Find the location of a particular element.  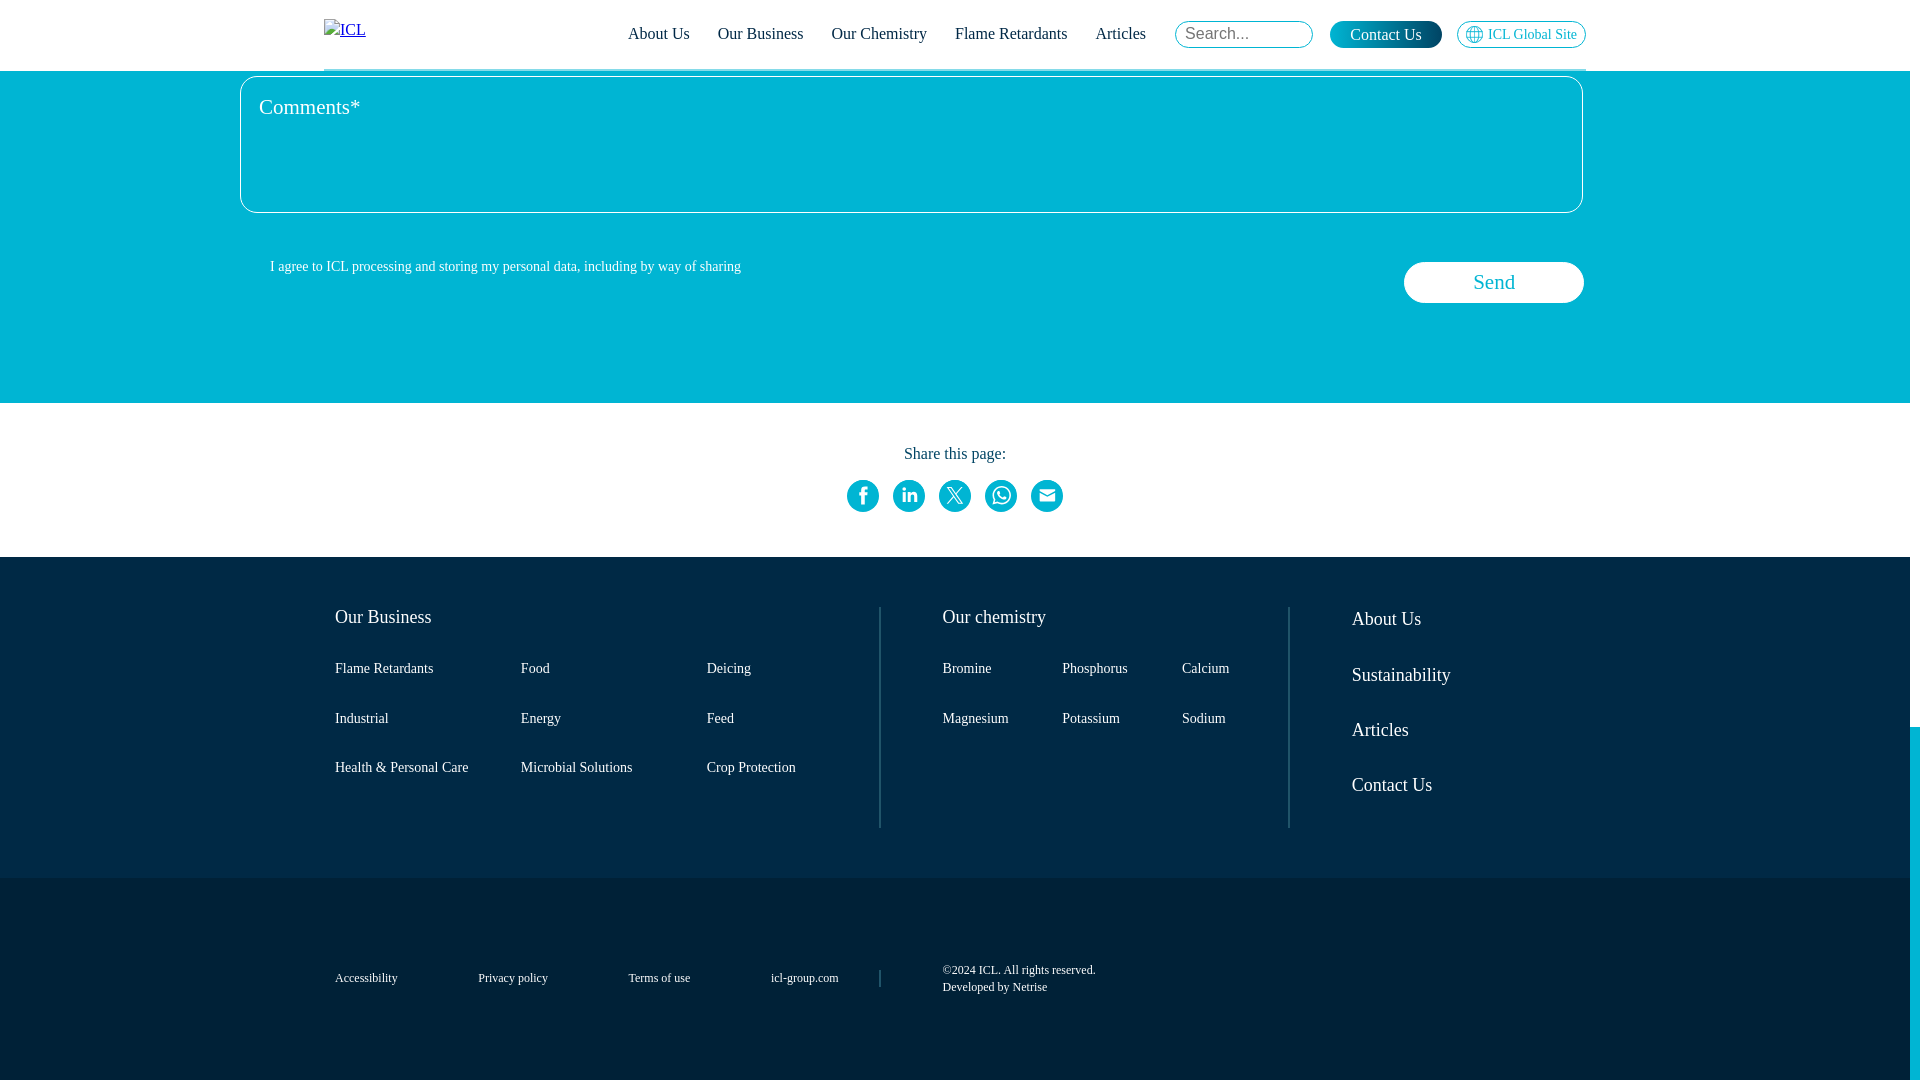

Click to share this info on Twitter is located at coordinates (954, 495).